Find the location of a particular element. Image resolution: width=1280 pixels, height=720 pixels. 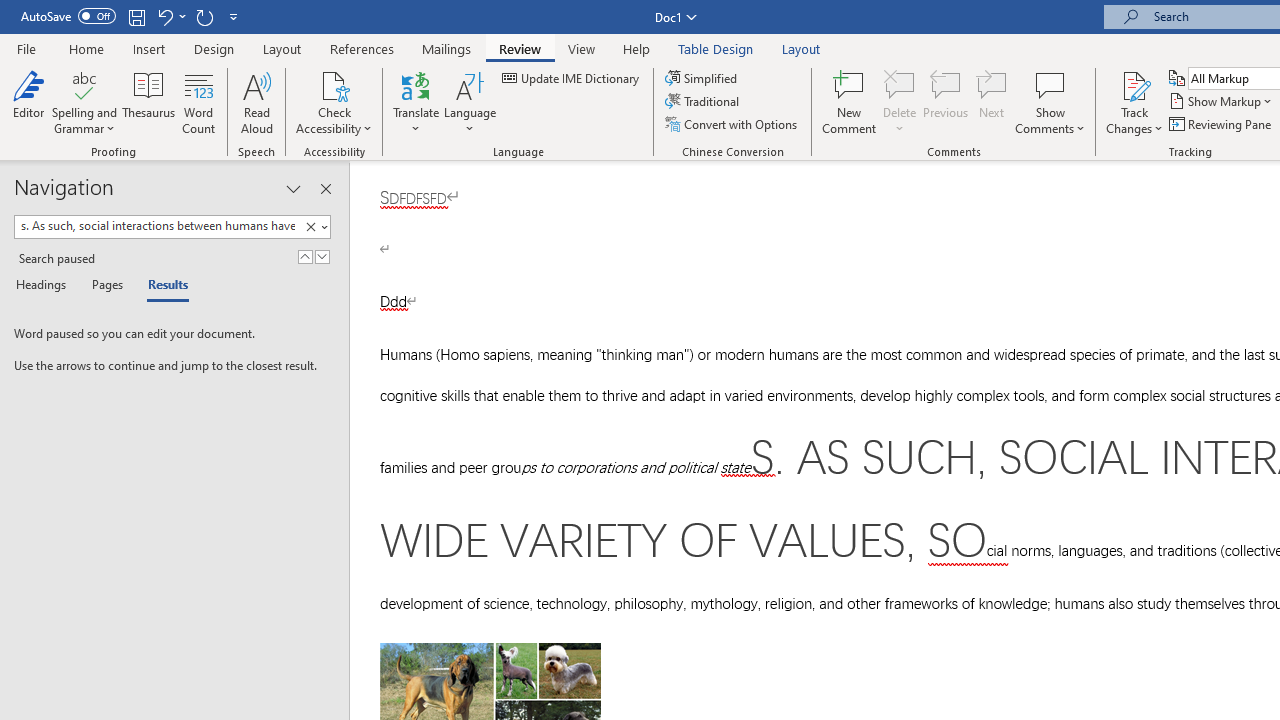

Convert with Options... is located at coordinates (732, 124).